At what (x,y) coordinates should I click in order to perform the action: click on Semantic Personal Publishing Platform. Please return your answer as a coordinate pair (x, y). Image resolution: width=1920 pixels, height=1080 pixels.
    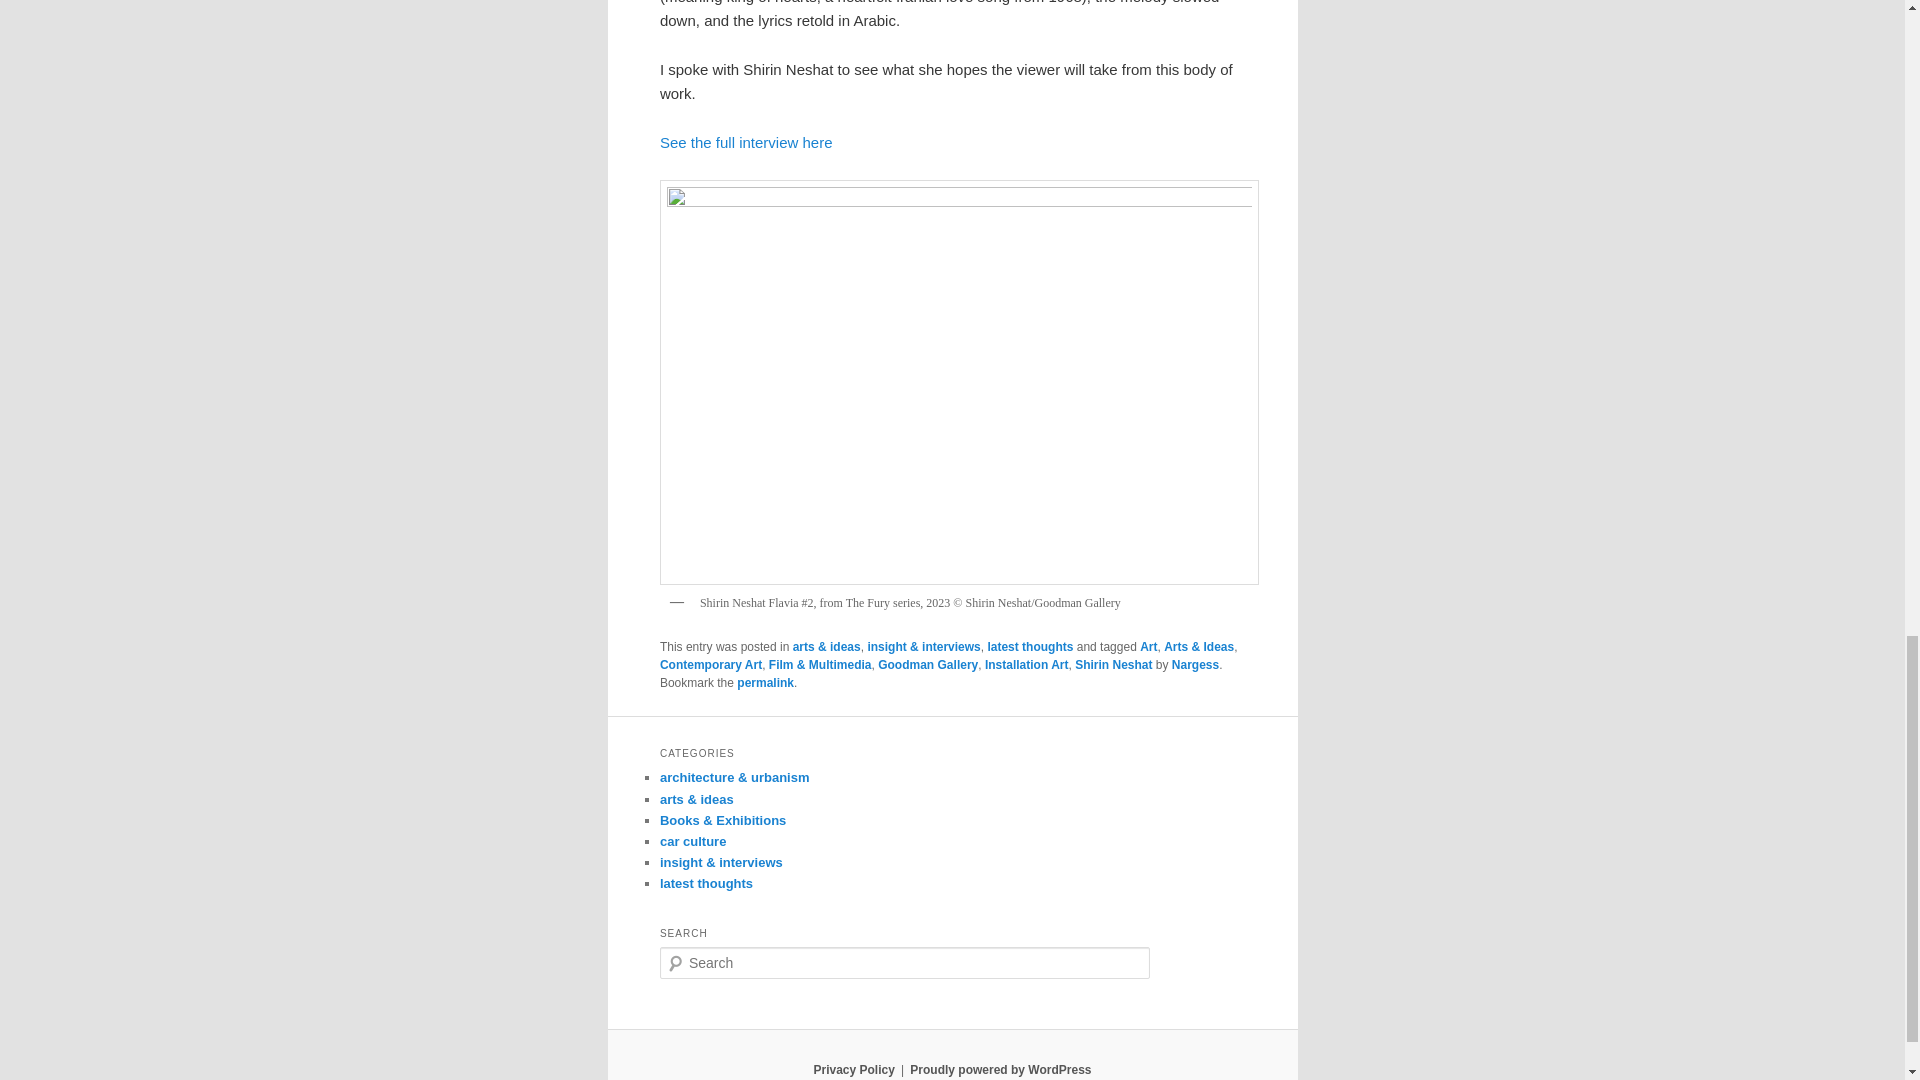
    Looking at the image, I should click on (1000, 1069).